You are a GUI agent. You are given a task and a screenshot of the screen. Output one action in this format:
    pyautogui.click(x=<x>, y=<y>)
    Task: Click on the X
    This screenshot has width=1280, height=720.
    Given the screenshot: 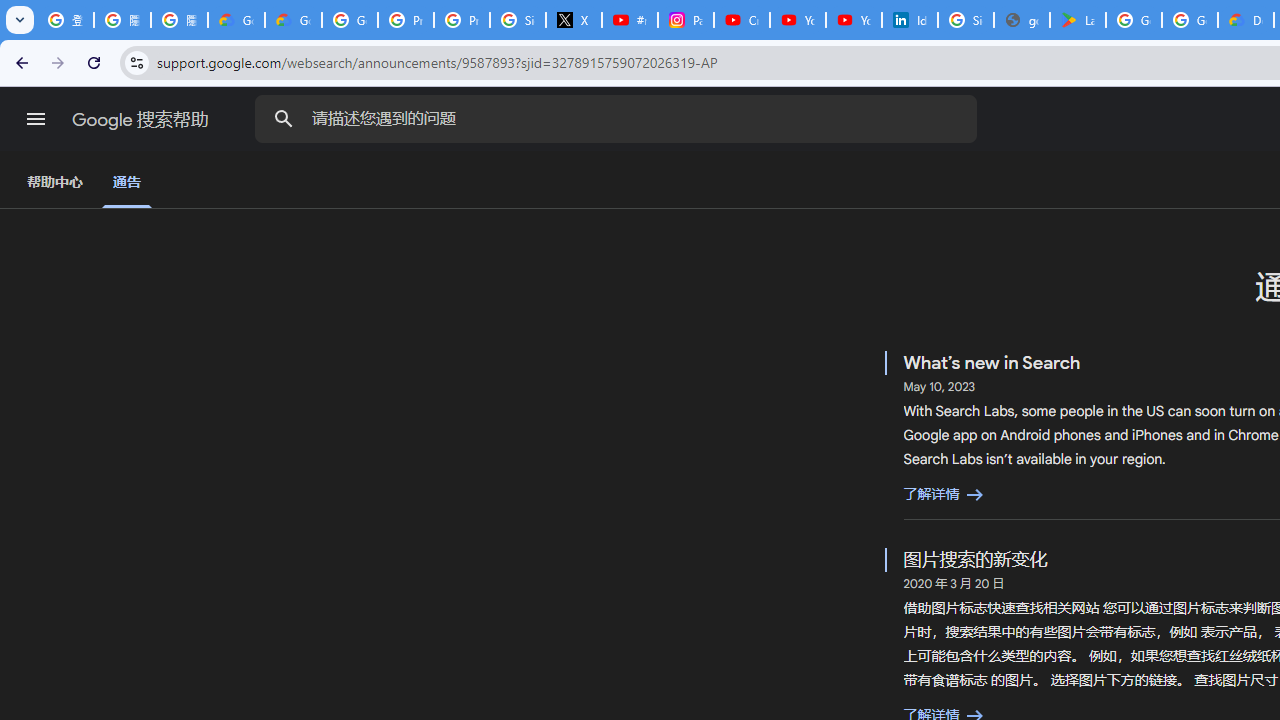 What is the action you would take?
    pyautogui.click(x=574, y=20)
    